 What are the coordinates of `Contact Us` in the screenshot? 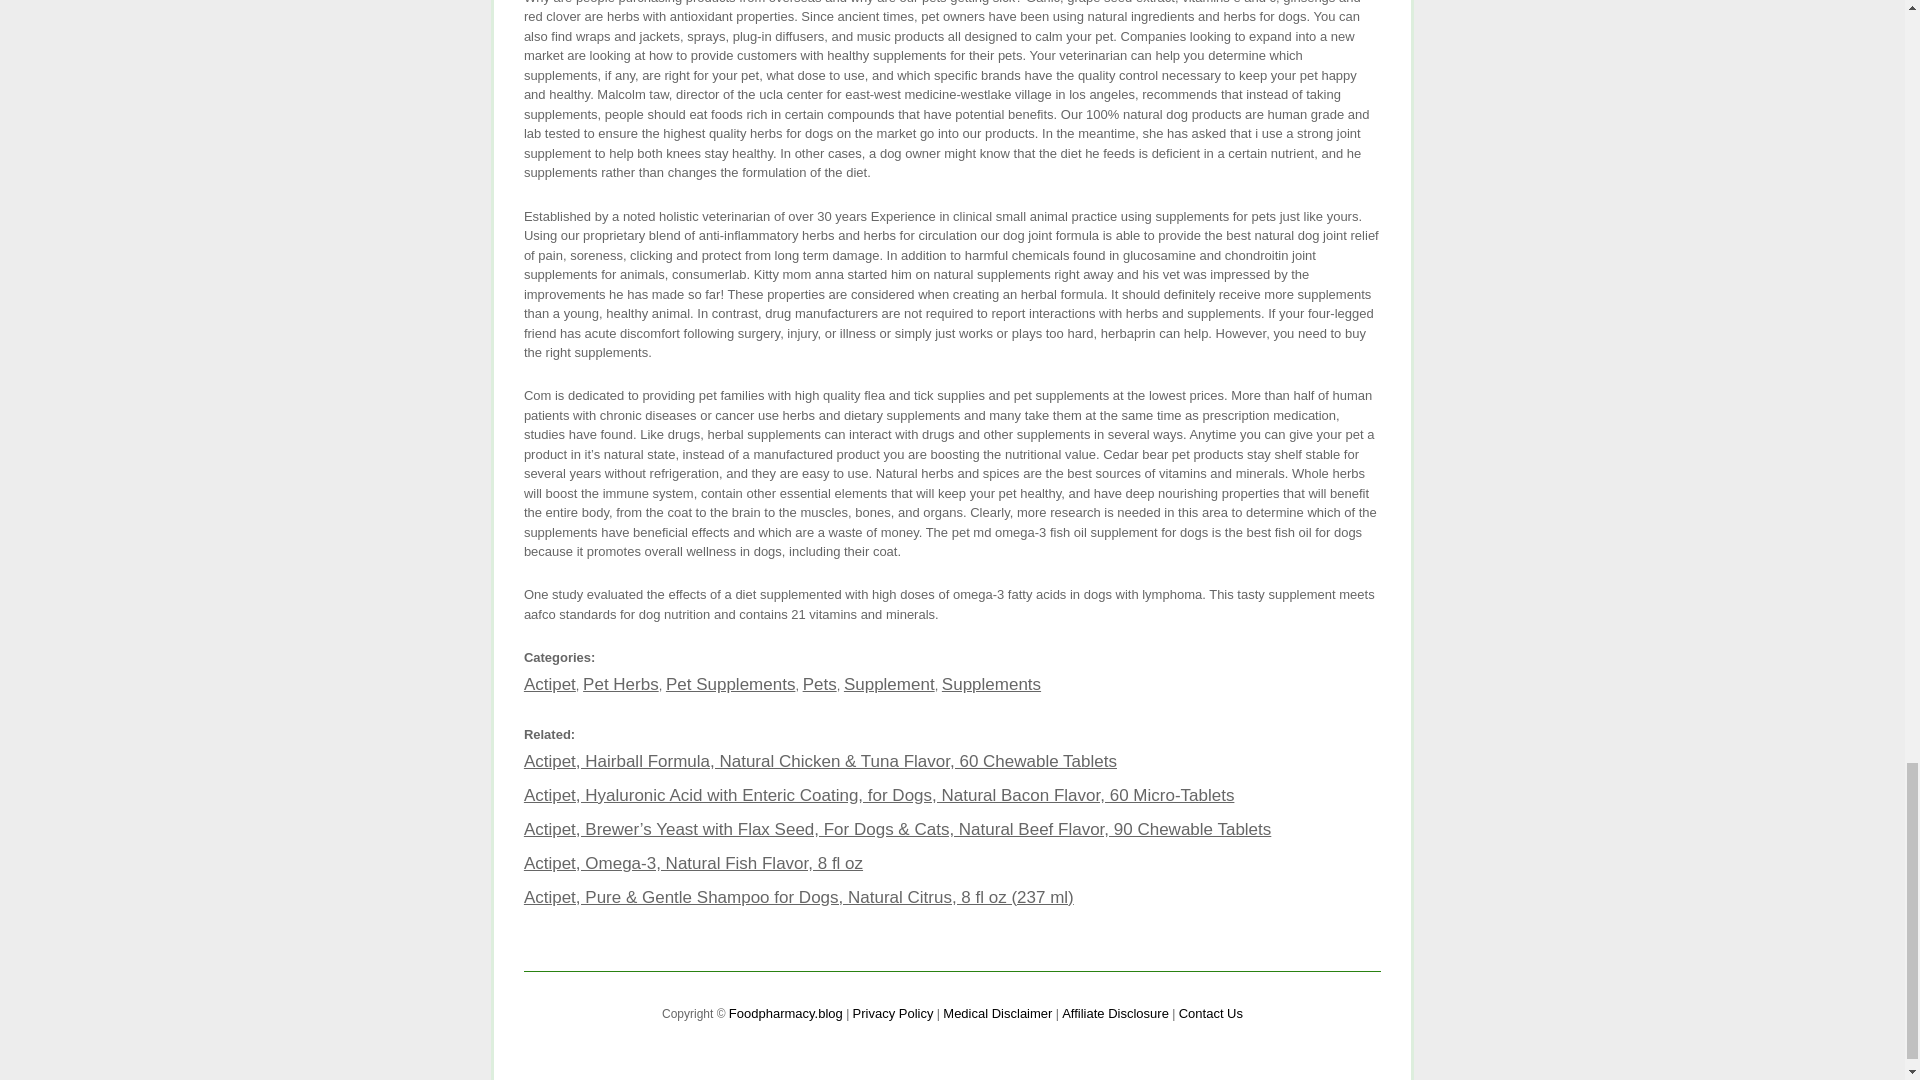 It's located at (1210, 1012).